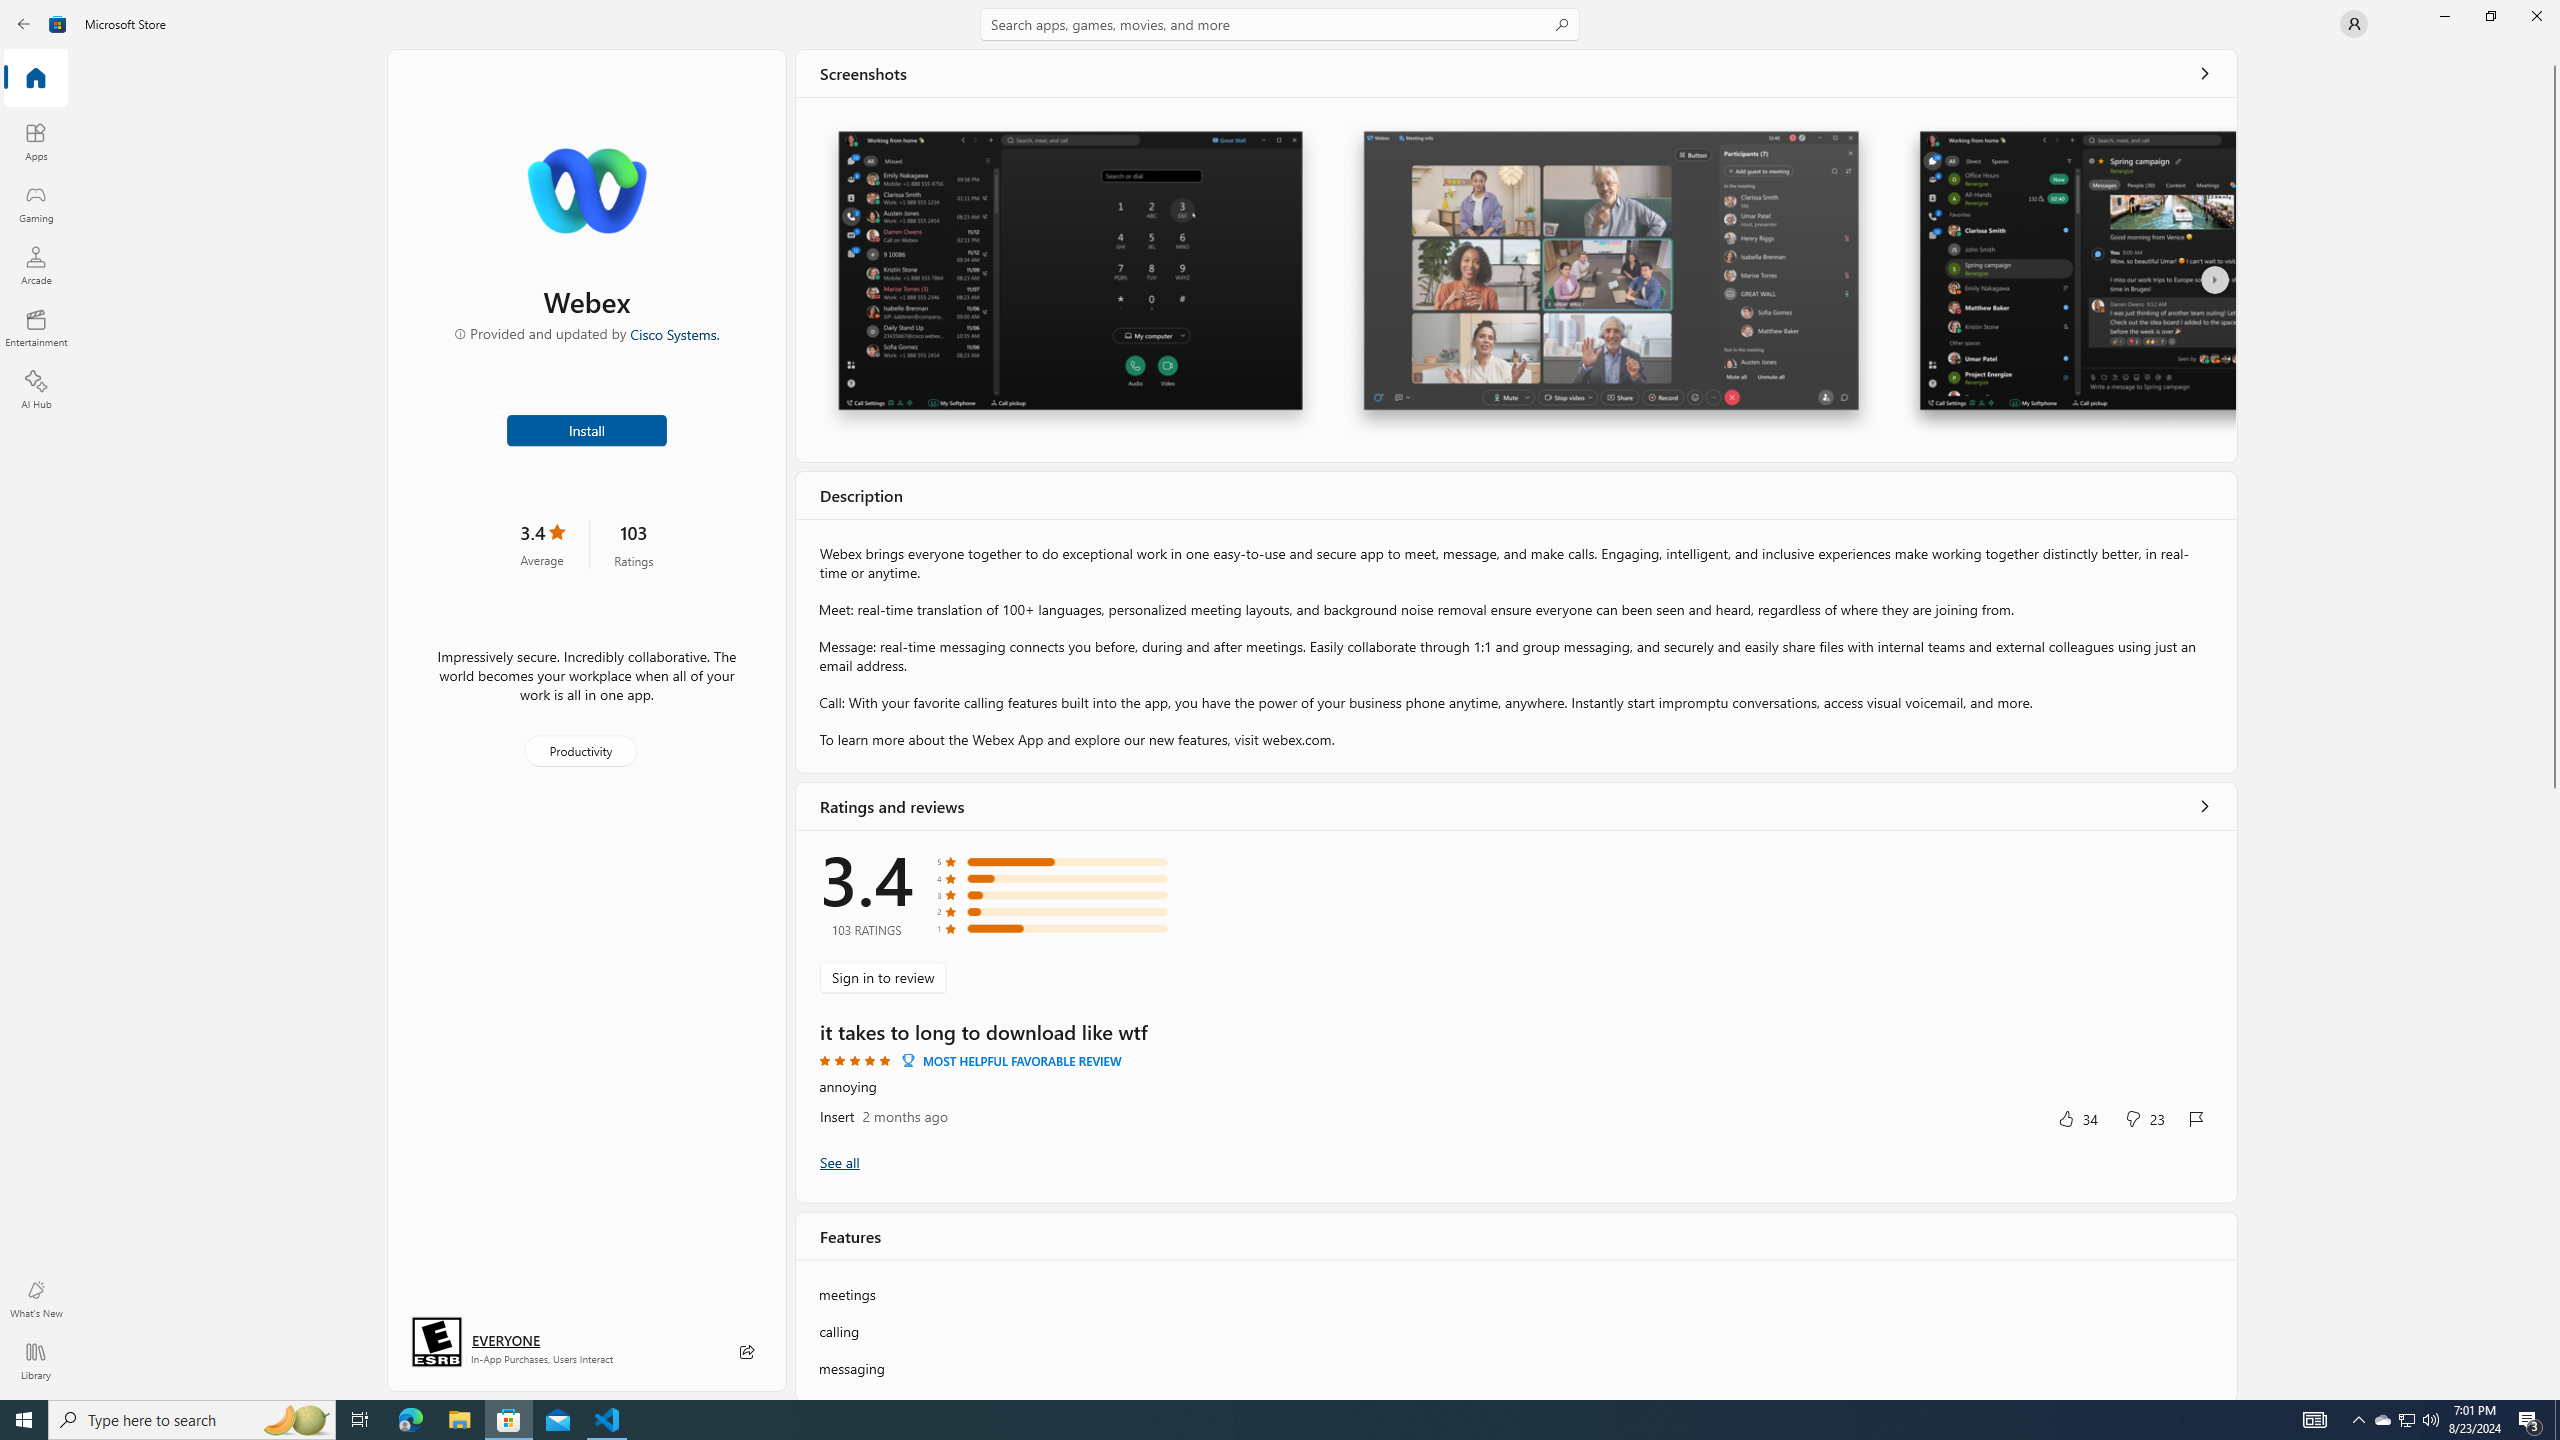 This screenshot has height=1440, width=2560. I want to click on Report review, so click(2196, 1118).